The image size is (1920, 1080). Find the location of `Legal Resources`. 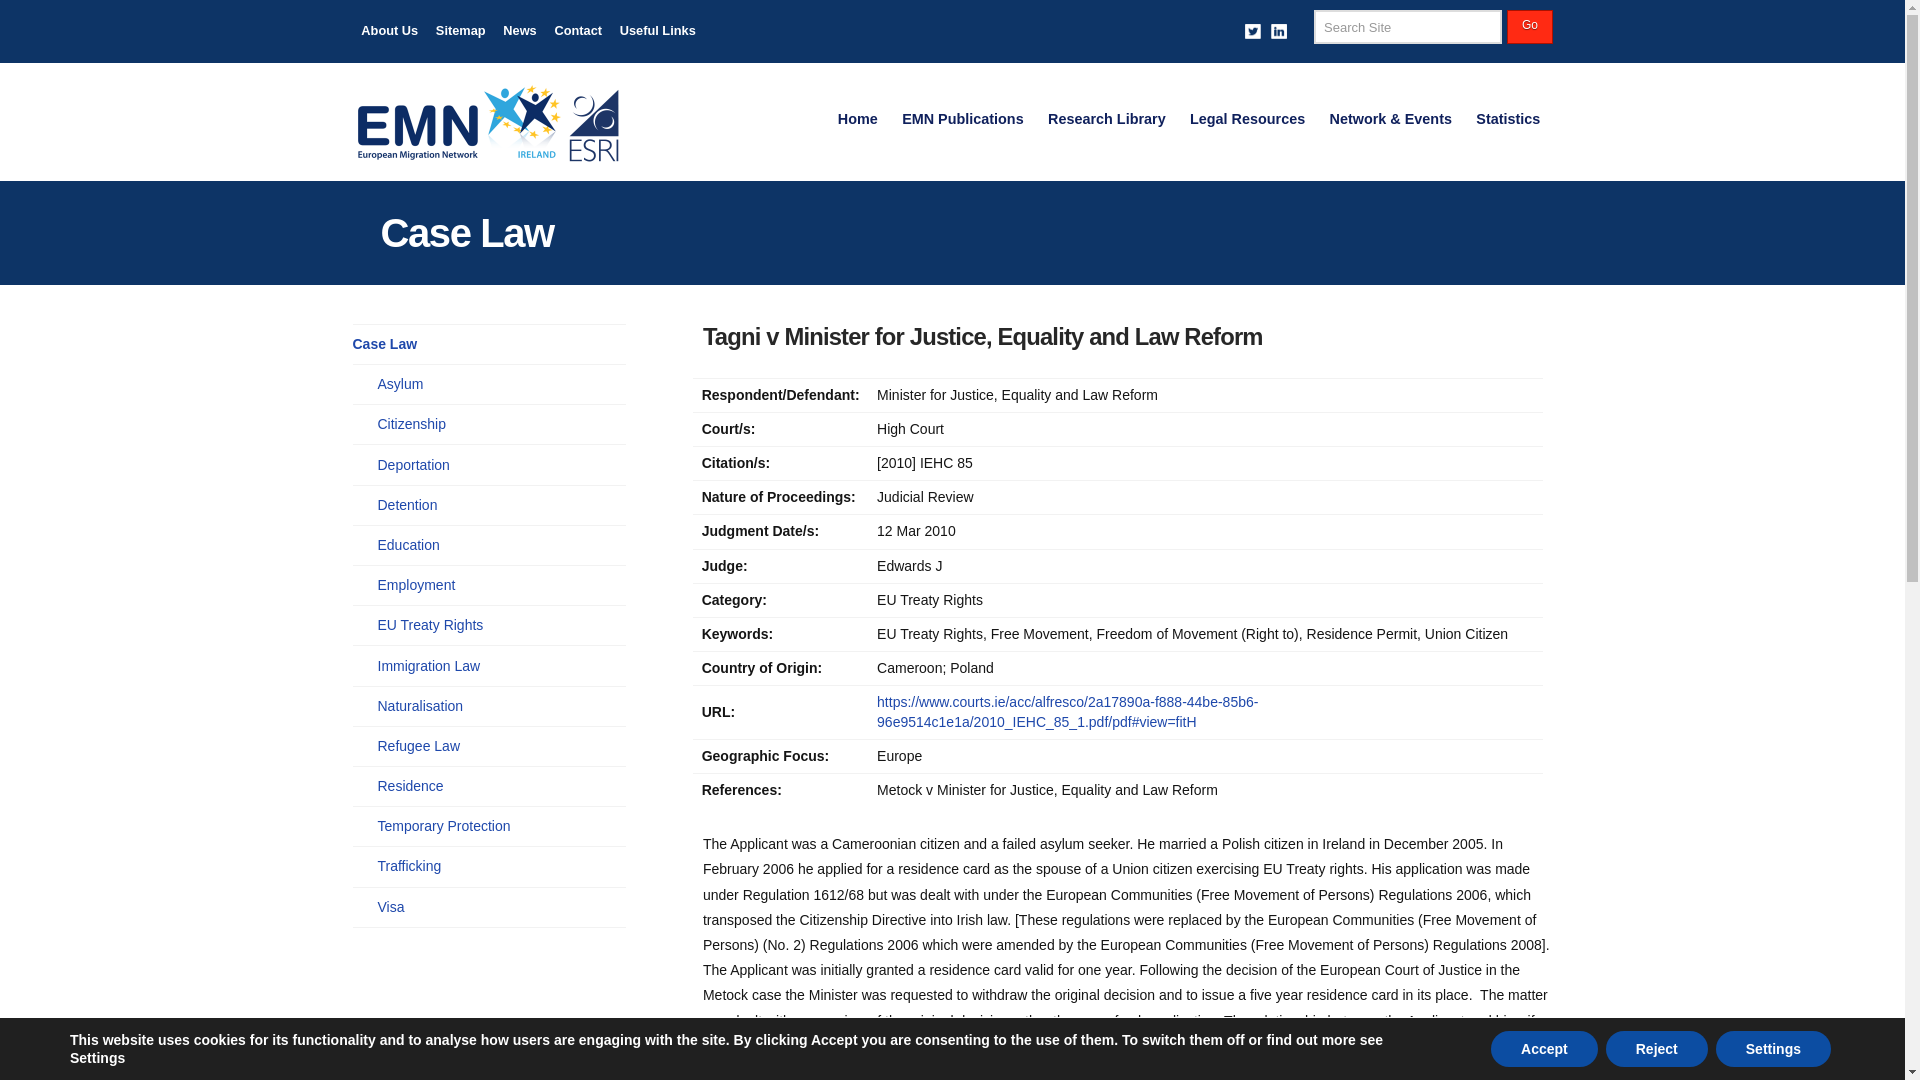

Legal Resources is located at coordinates (1248, 120).